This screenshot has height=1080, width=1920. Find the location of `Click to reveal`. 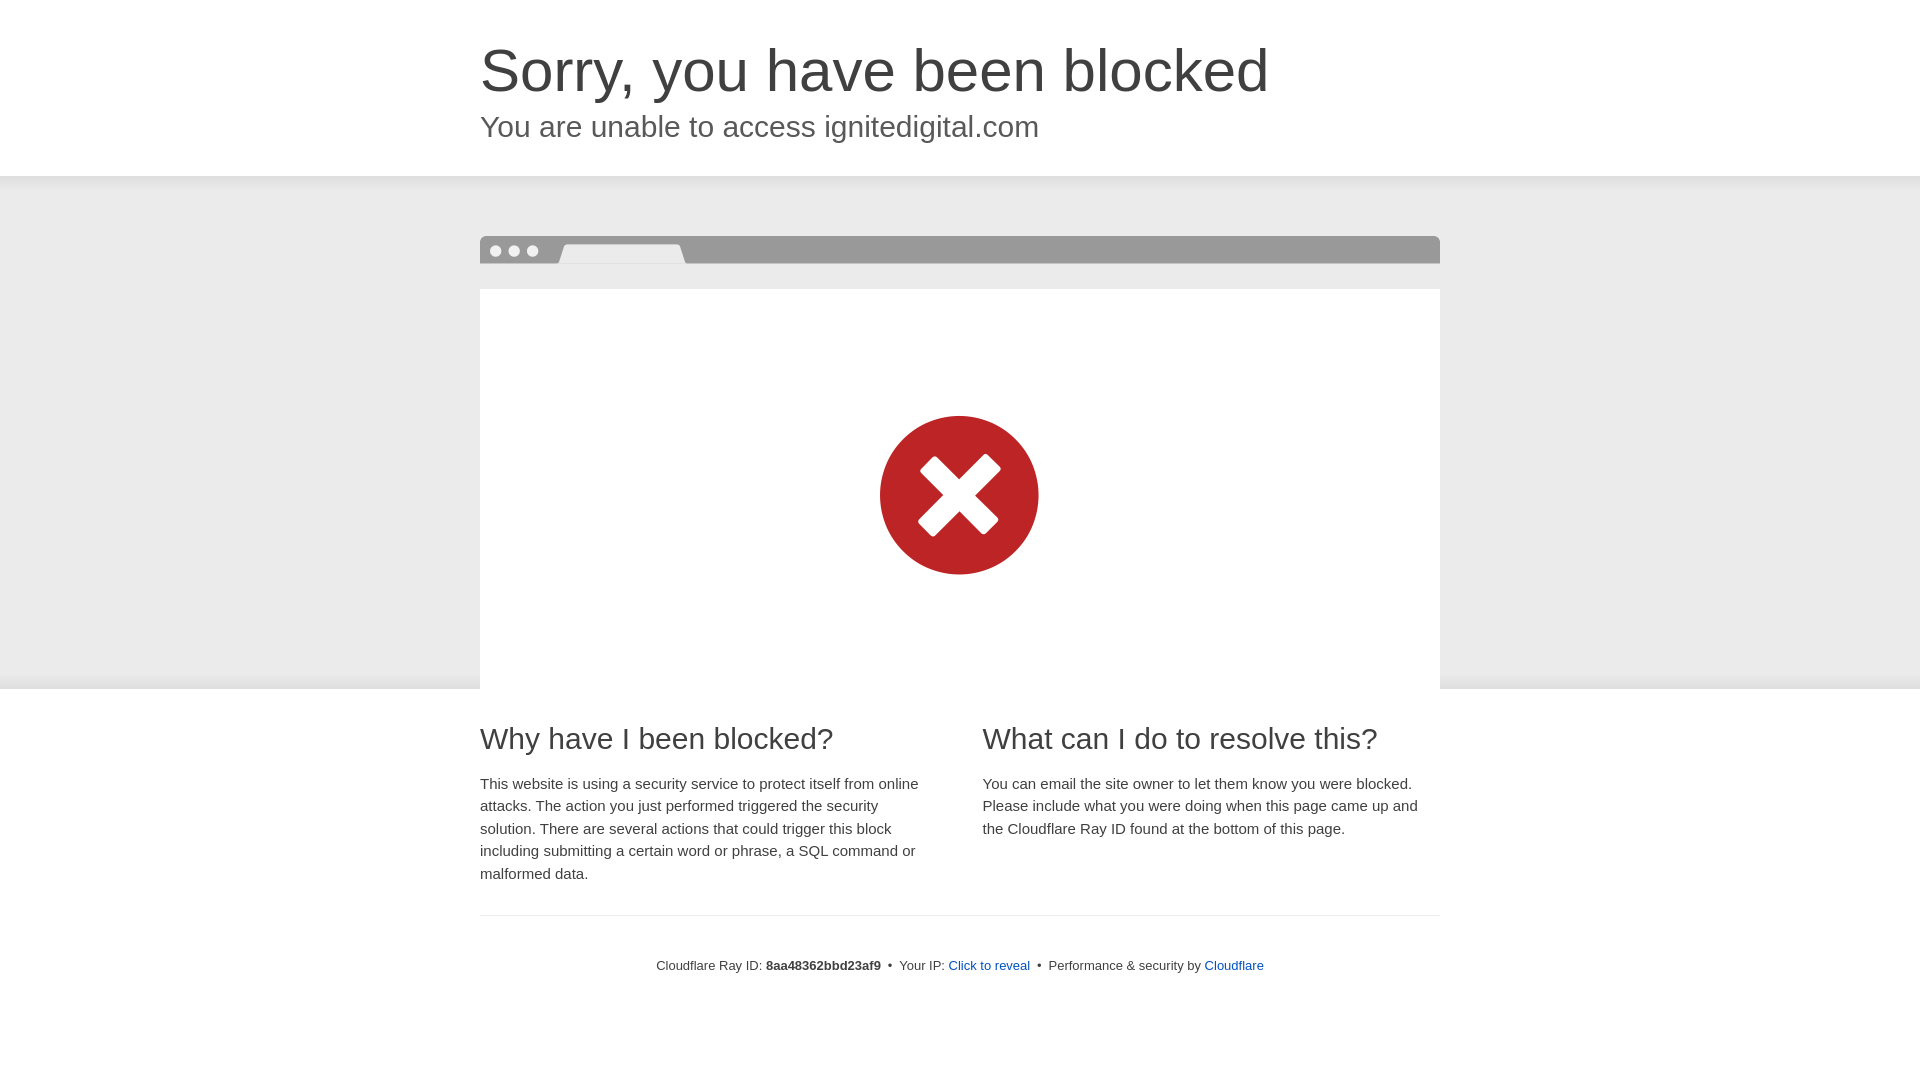

Click to reveal is located at coordinates (990, 966).